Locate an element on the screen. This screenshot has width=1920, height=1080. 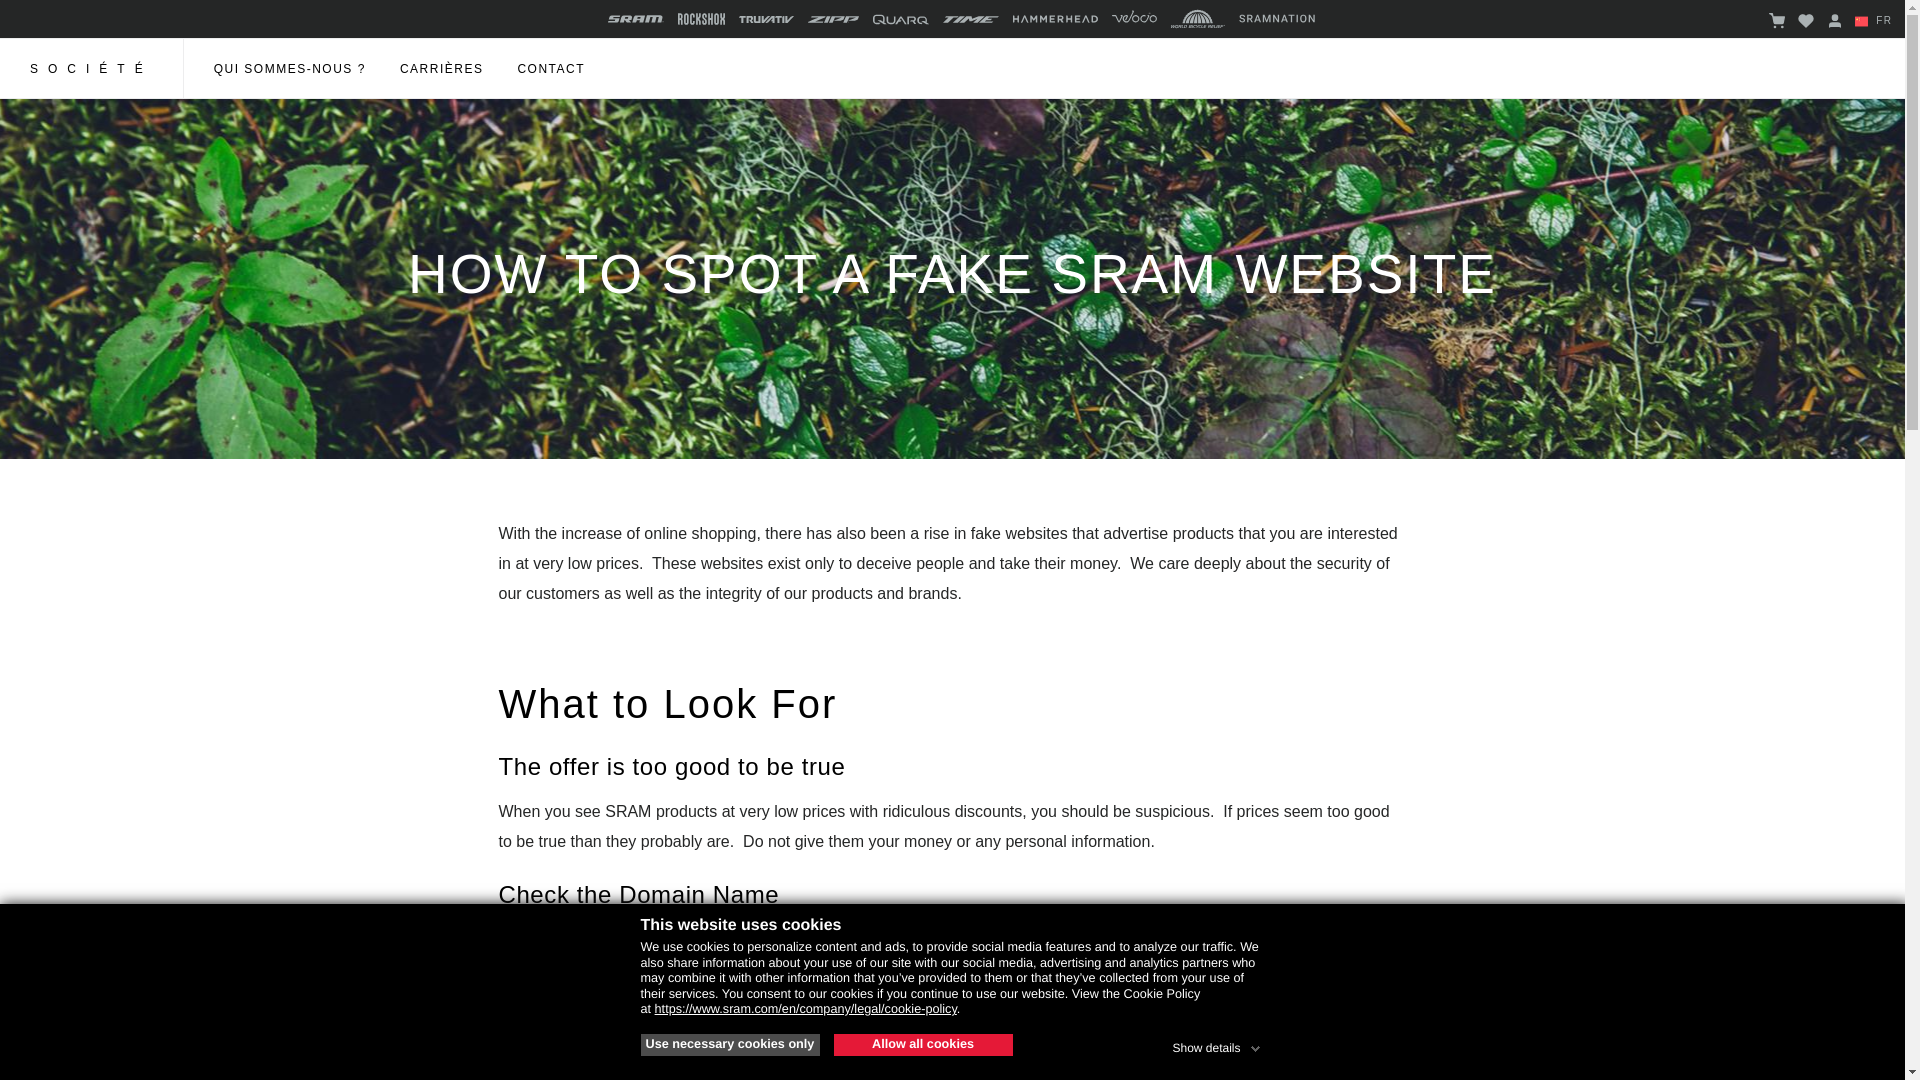
Use necessary cookies only is located at coordinates (729, 1044).